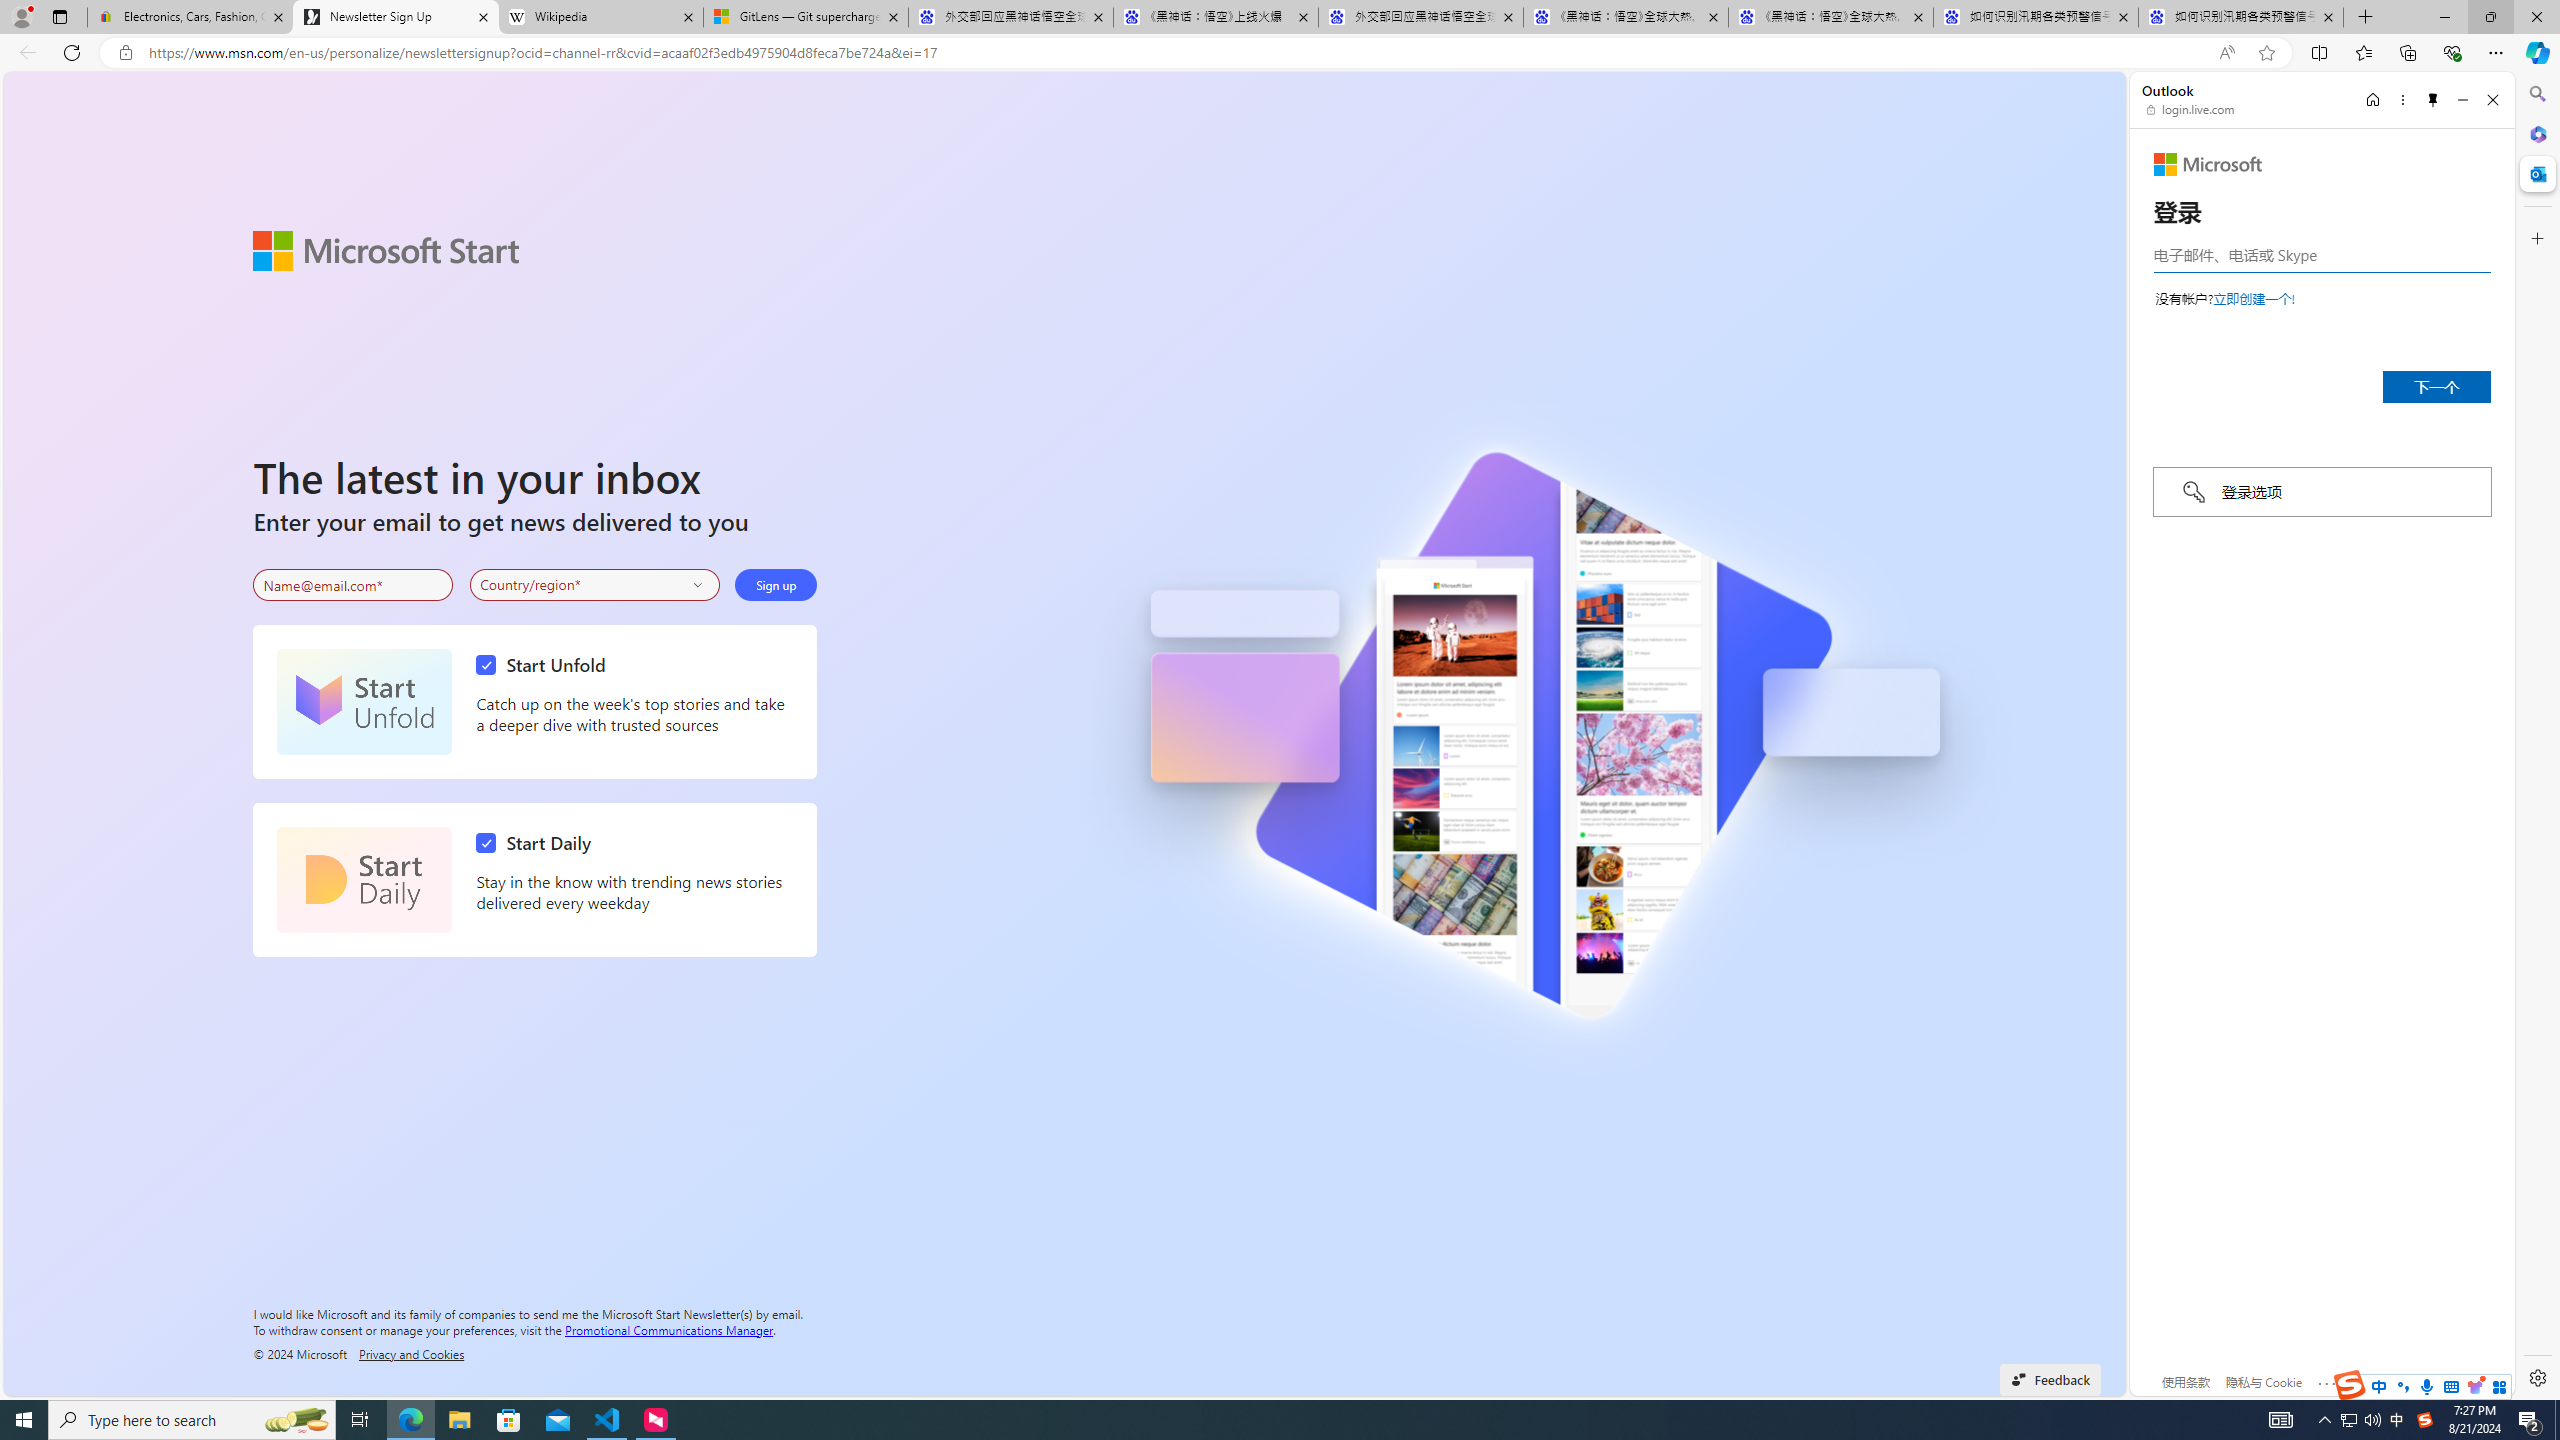 This screenshot has height=1440, width=2560. What do you see at coordinates (669, 1328) in the screenshot?
I see `Promotional Communications Manager` at bounding box center [669, 1328].